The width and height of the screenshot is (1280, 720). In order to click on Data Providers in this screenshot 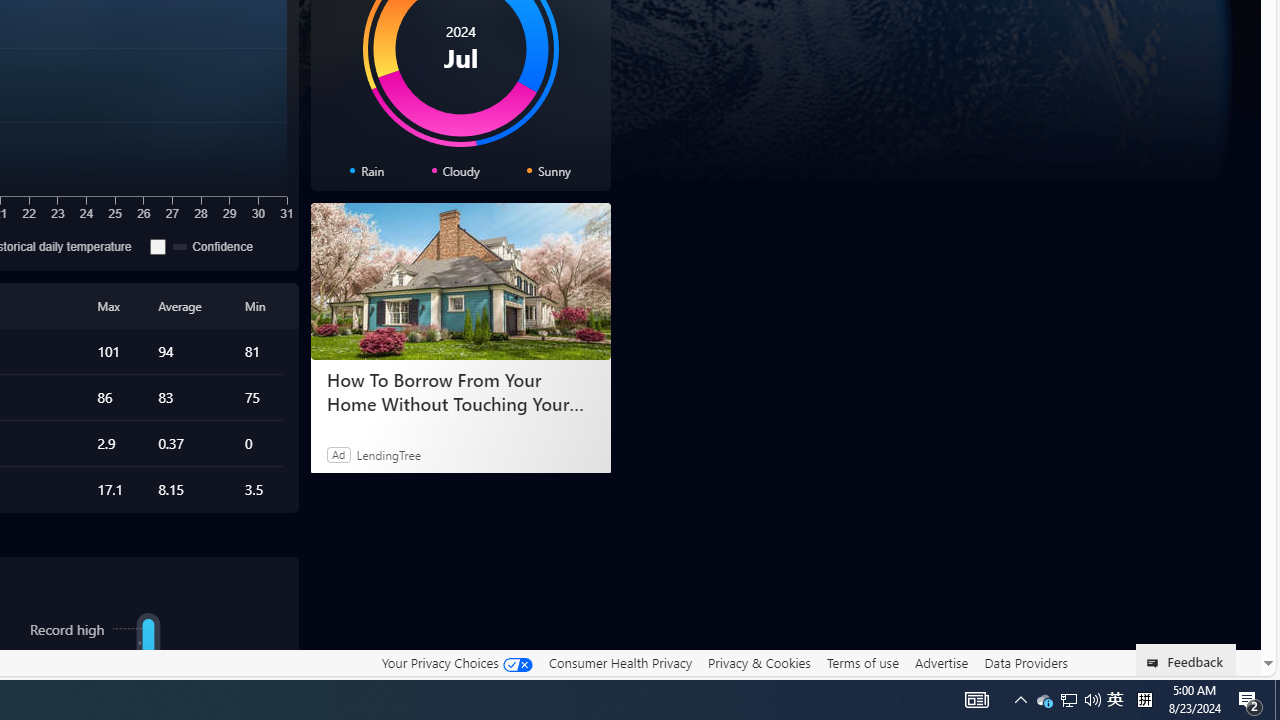, I will do `click(1026, 662)`.